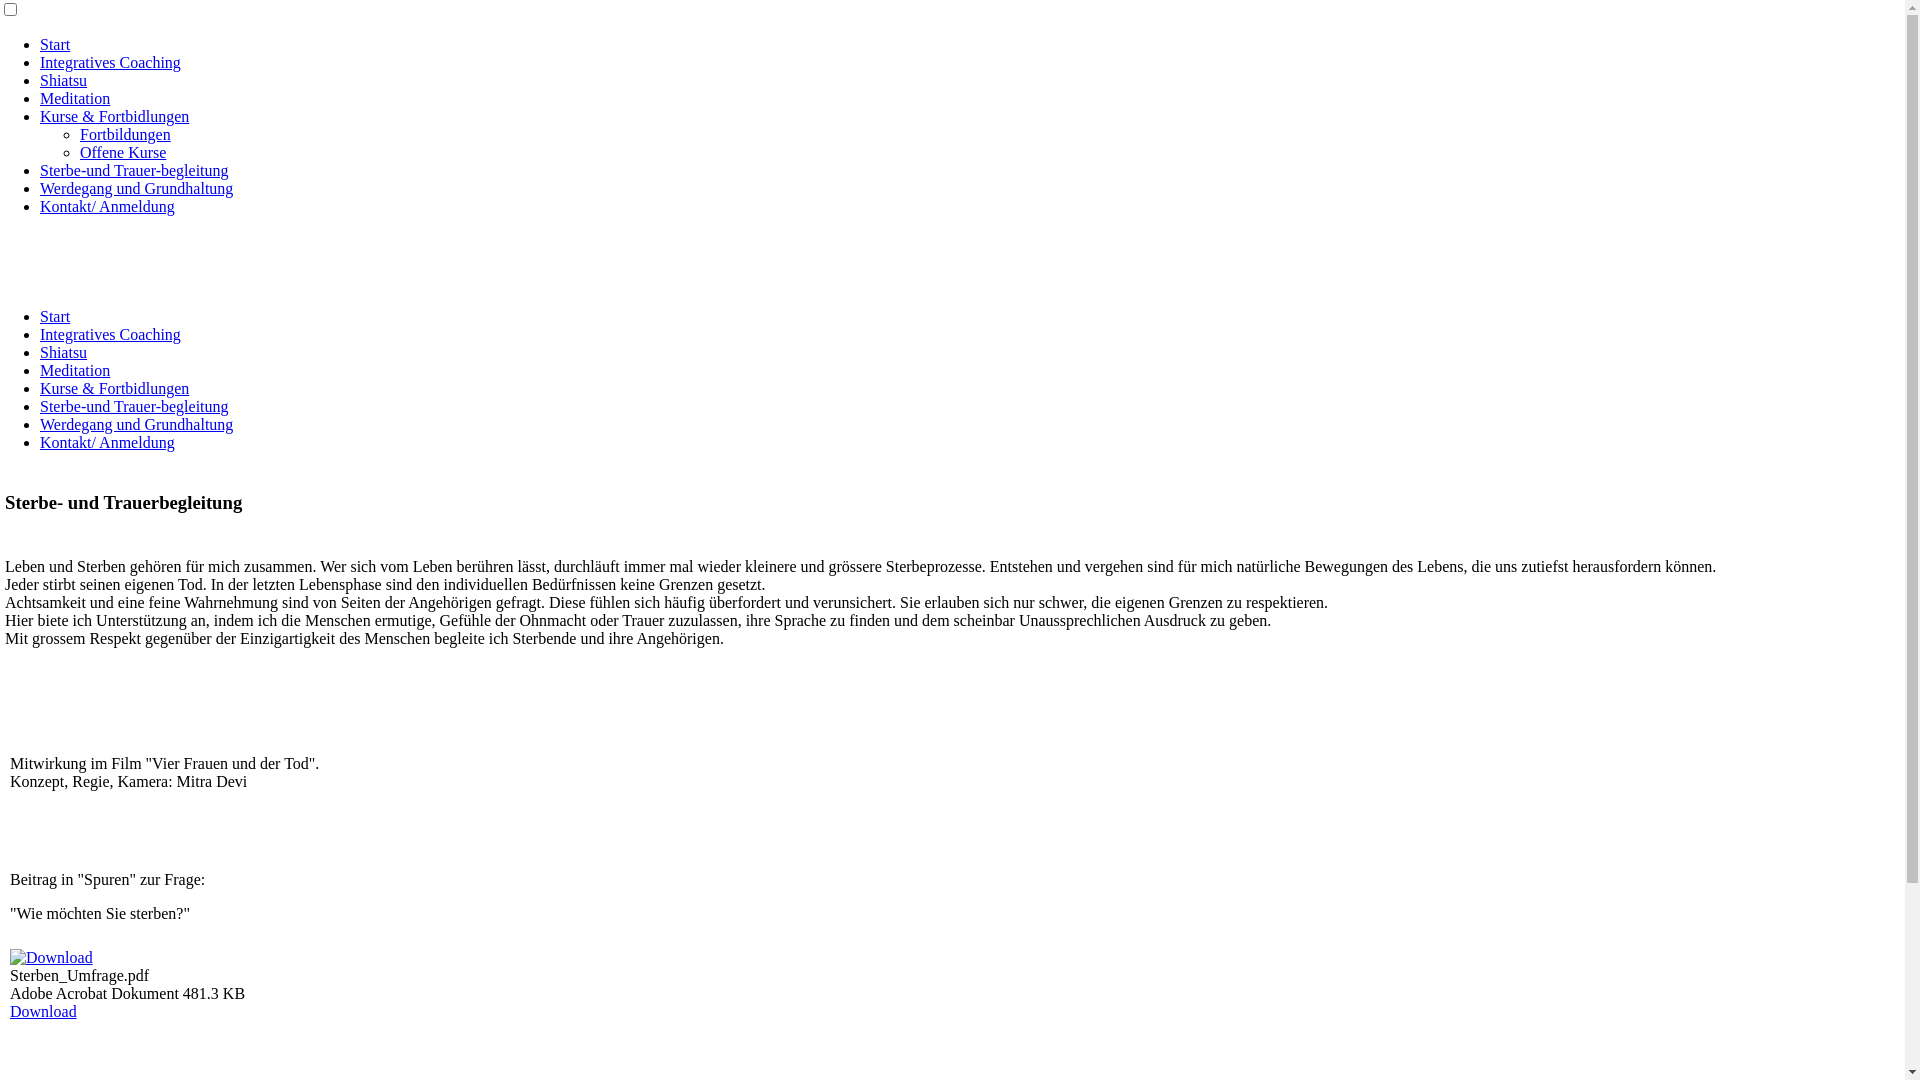  I want to click on Offene Kurse, so click(123, 152).